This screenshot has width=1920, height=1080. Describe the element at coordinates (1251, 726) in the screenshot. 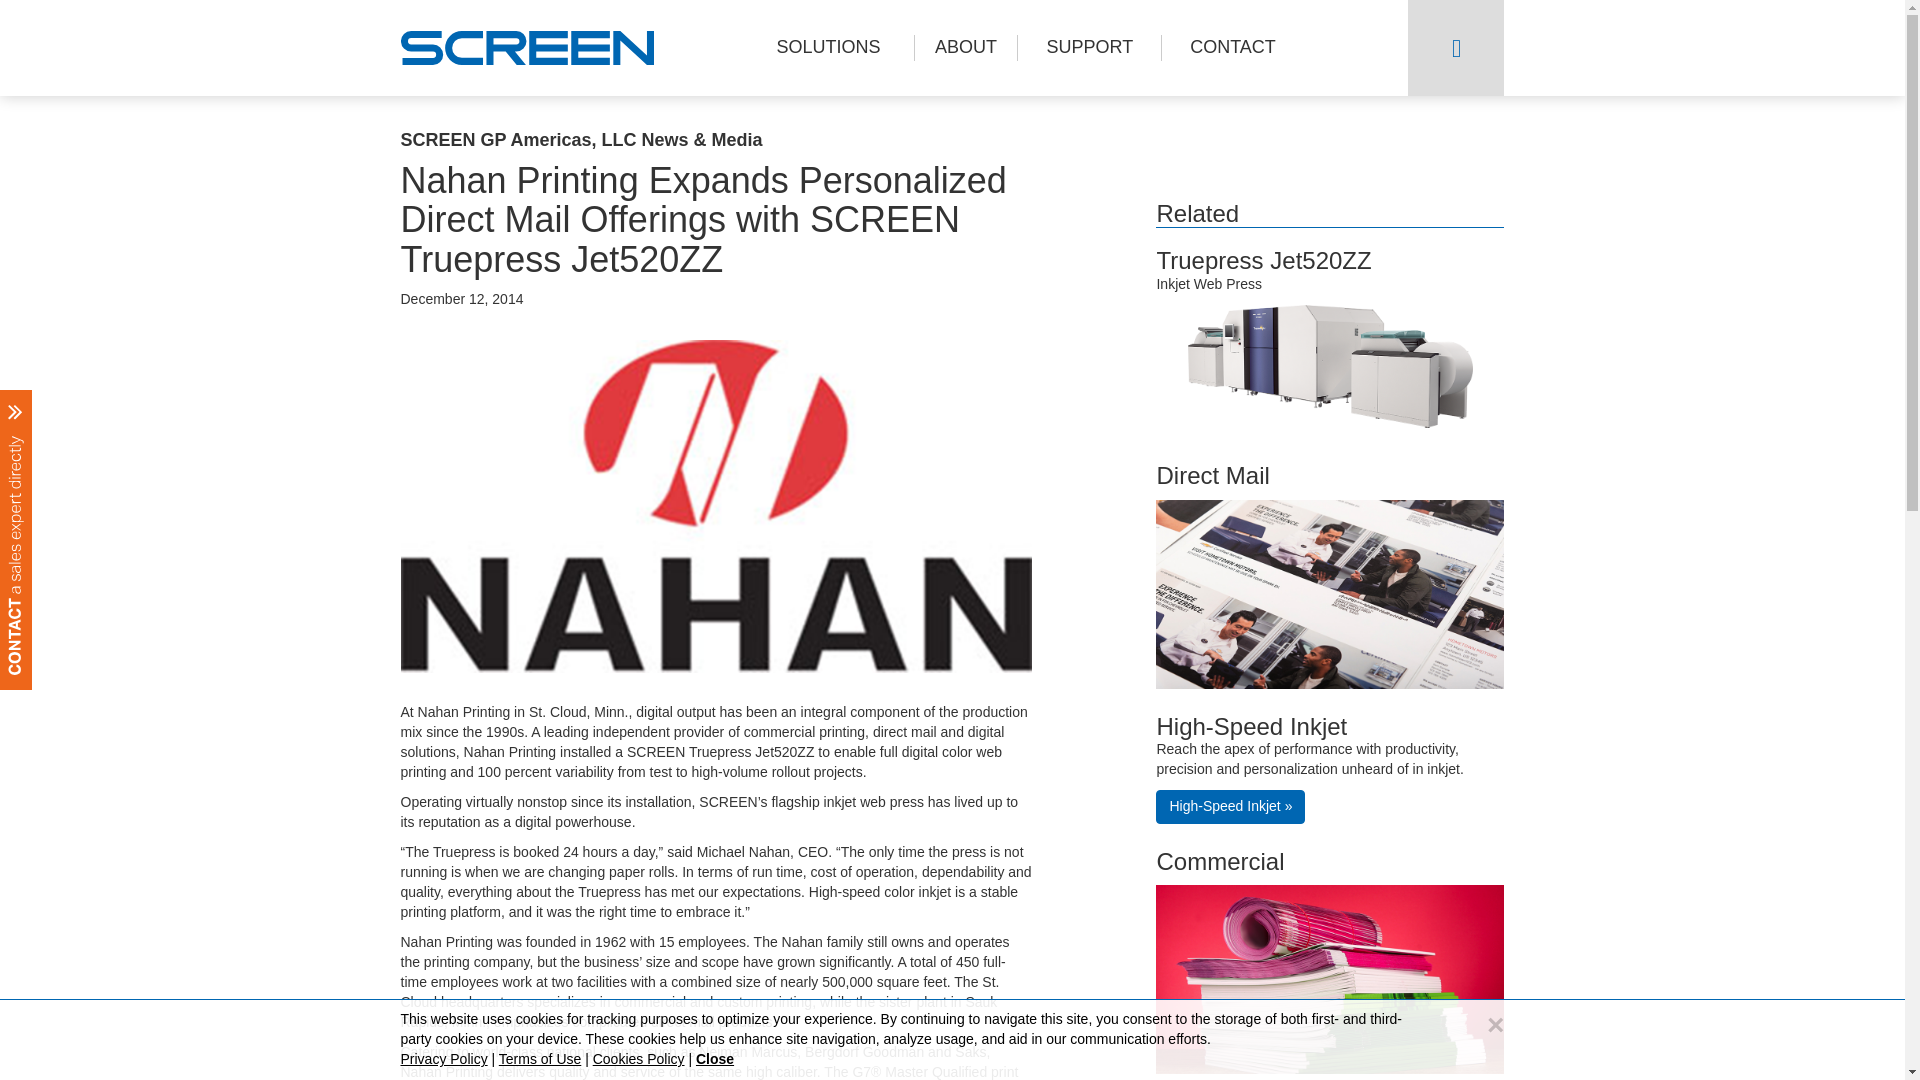

I see `High-Speed Inkjet` at that location.